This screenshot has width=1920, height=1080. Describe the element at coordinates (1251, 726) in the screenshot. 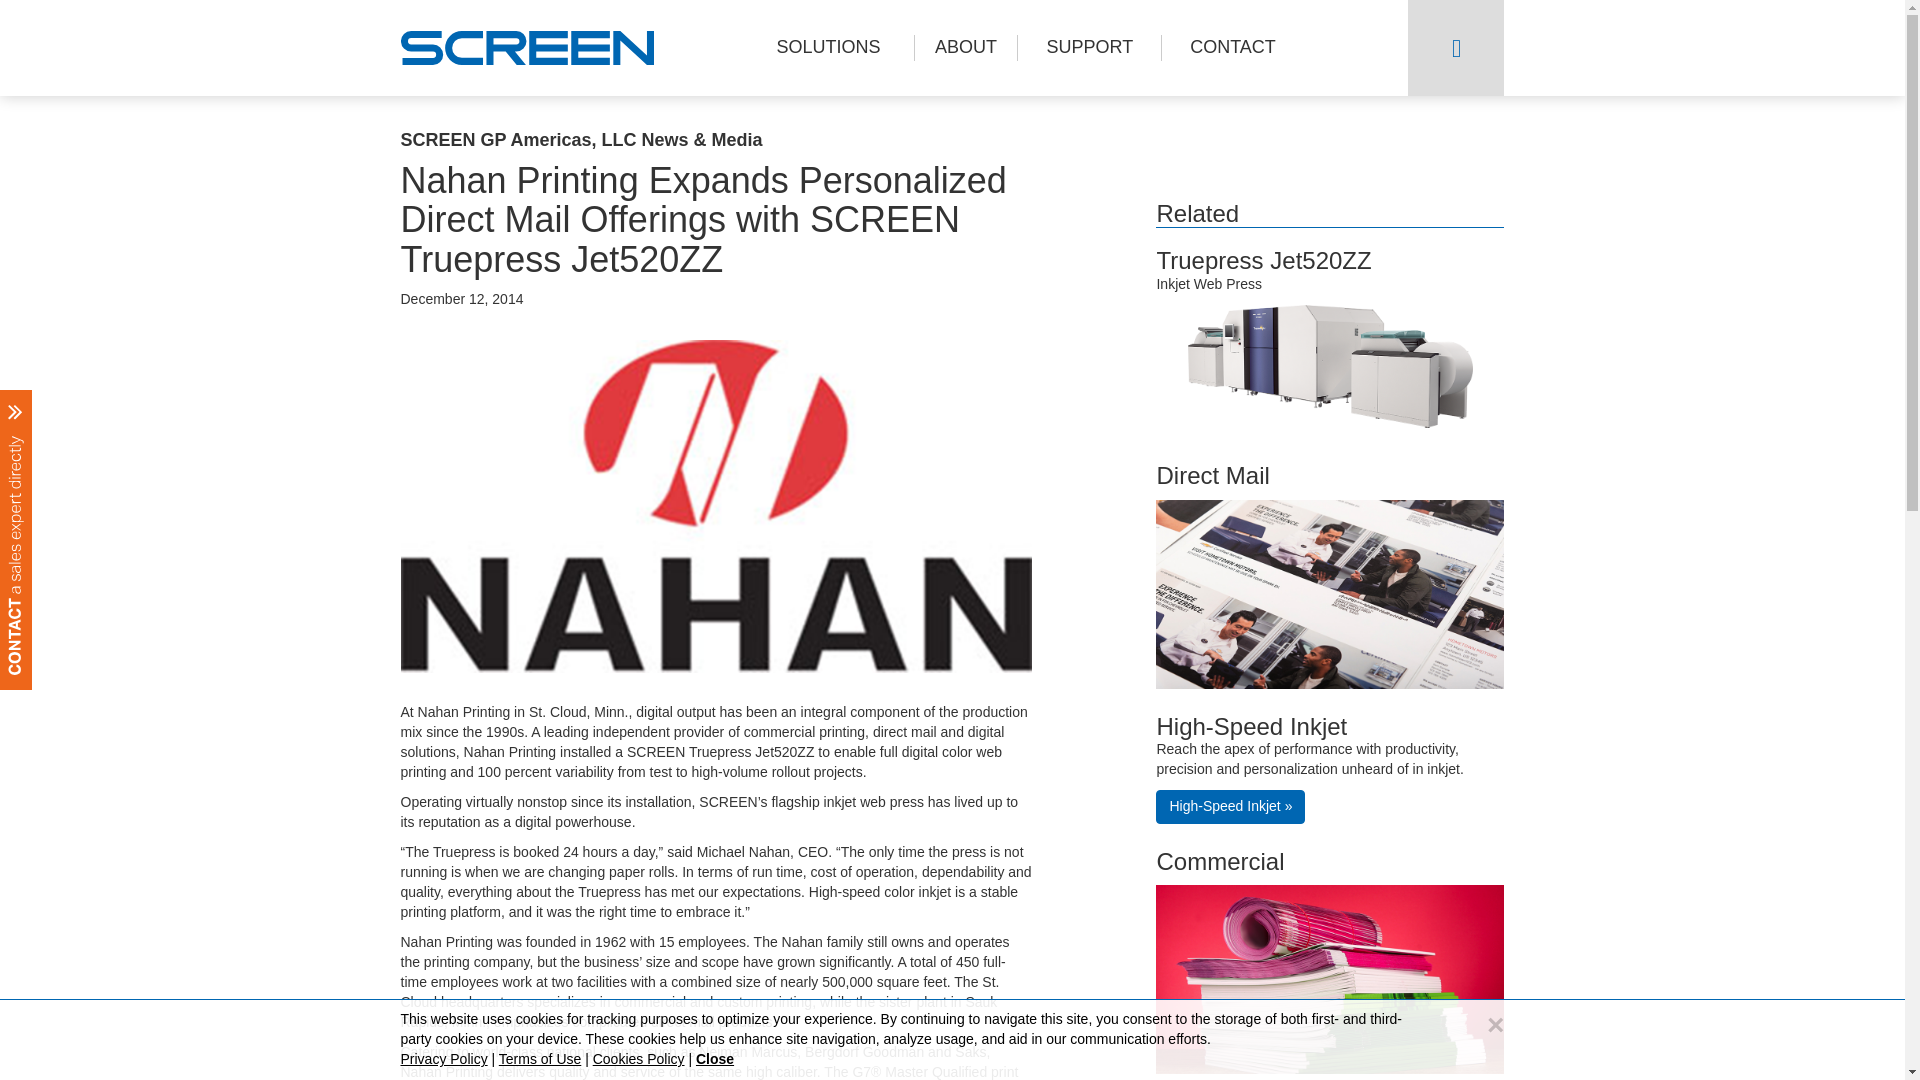

I see `High-Speed Inkjet` at that location.